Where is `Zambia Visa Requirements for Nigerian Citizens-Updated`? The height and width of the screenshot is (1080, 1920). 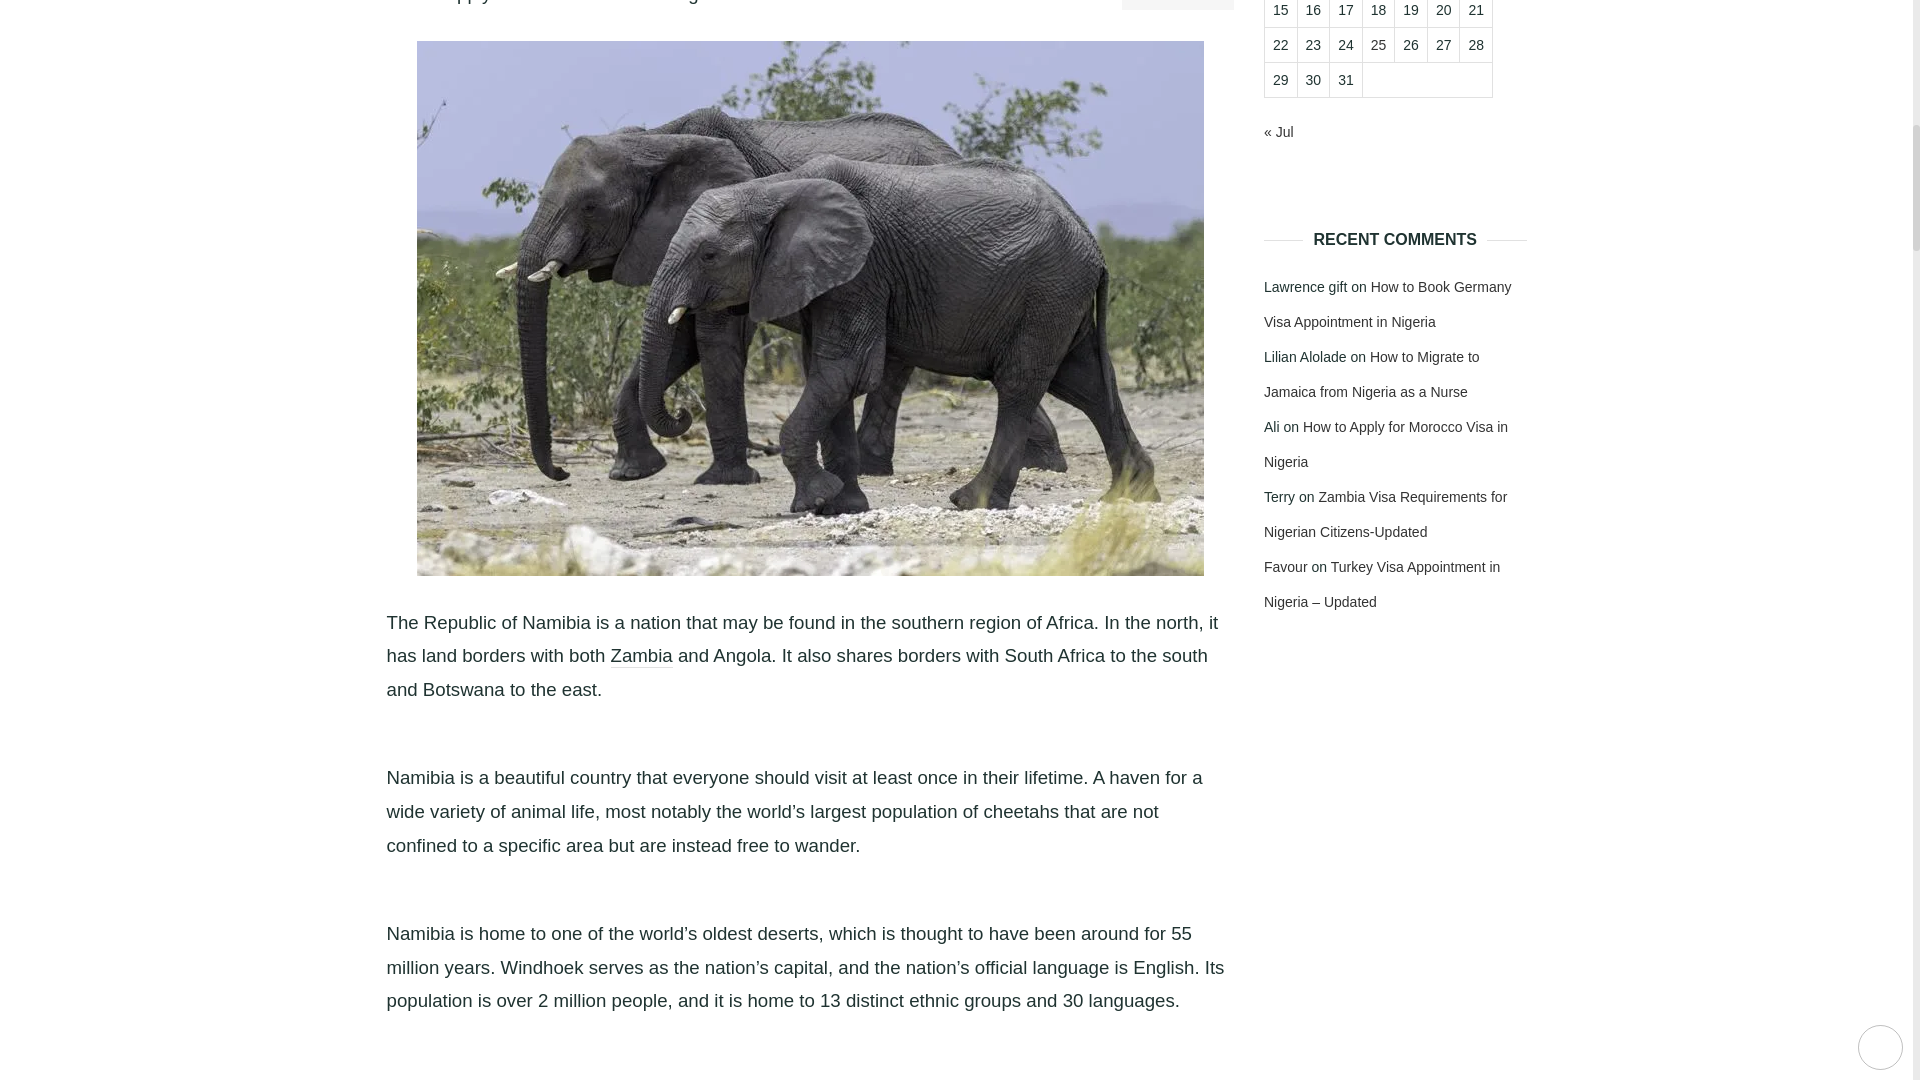
Zambia Visa Requirements for Nigerian Citizens-Updated is located at coordinates (642, 656).